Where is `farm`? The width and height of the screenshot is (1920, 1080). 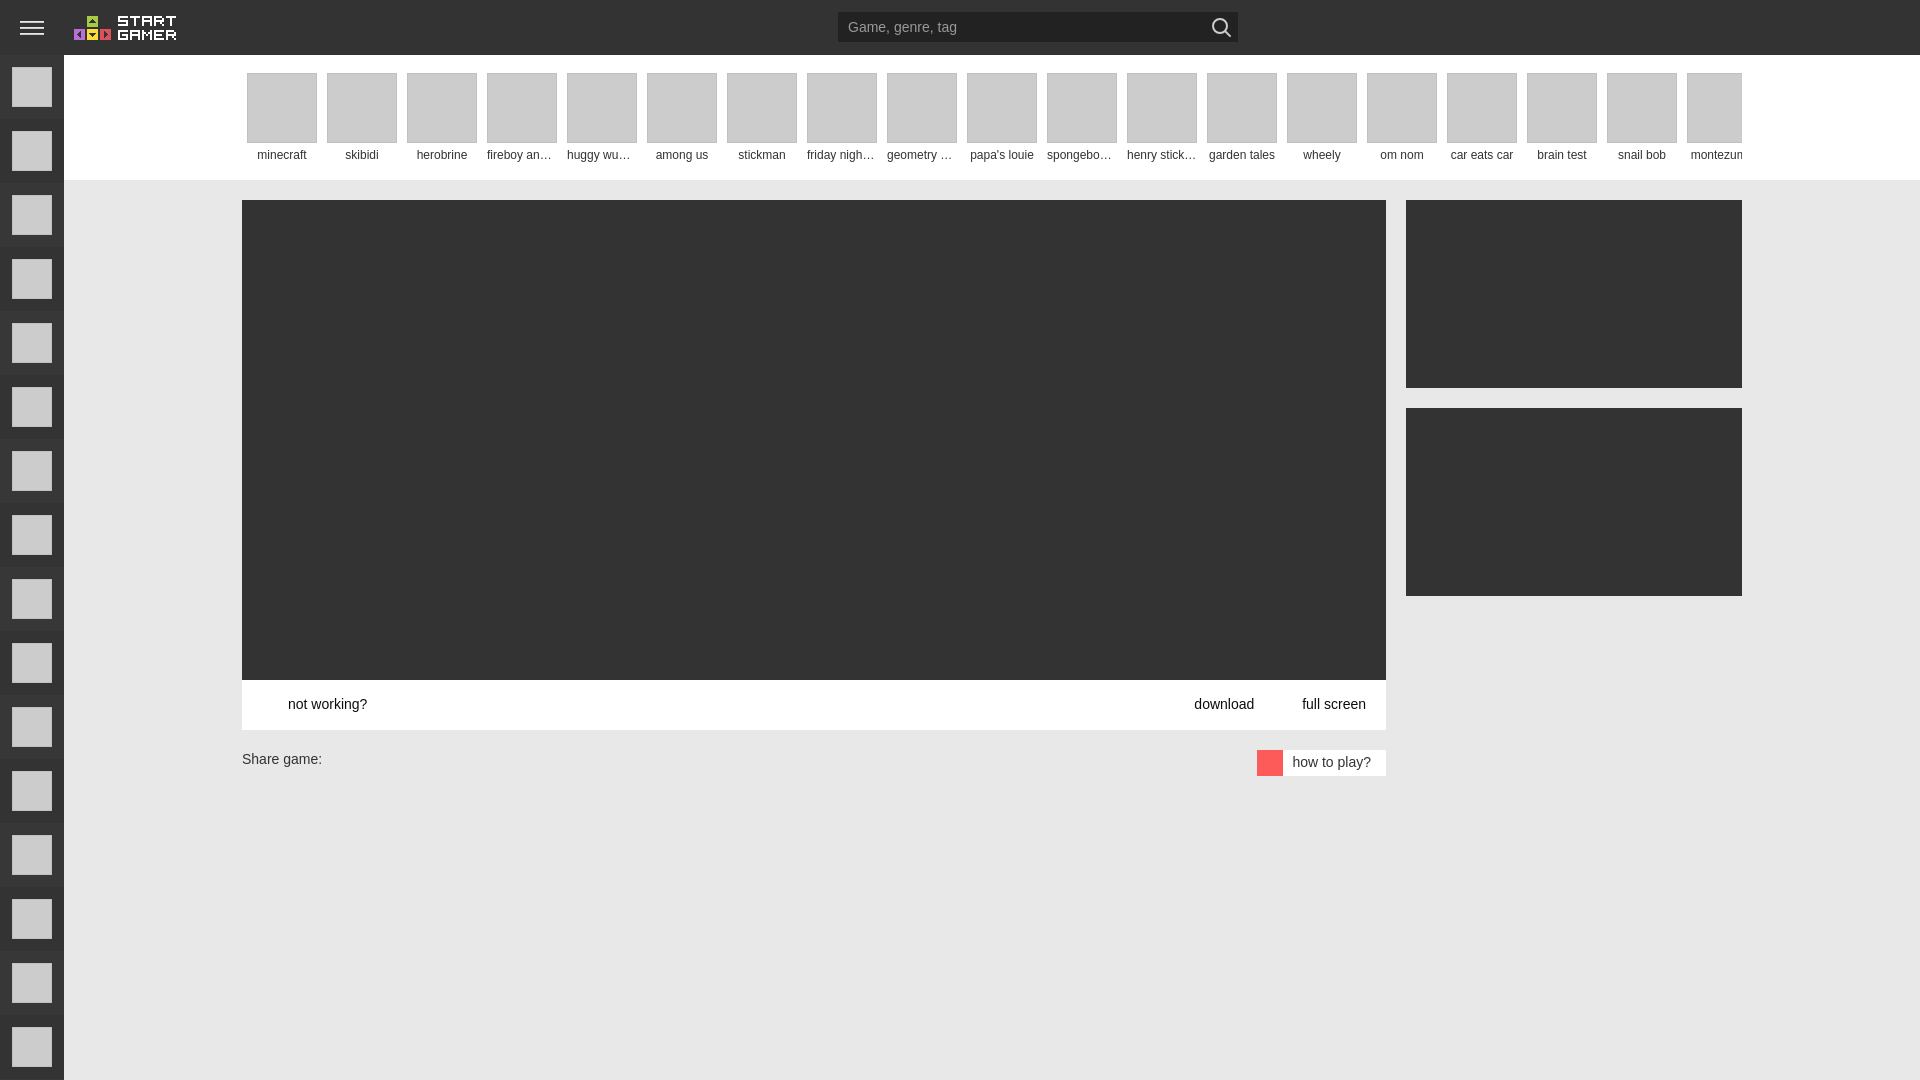 farm is located at coordinates (32, 662).